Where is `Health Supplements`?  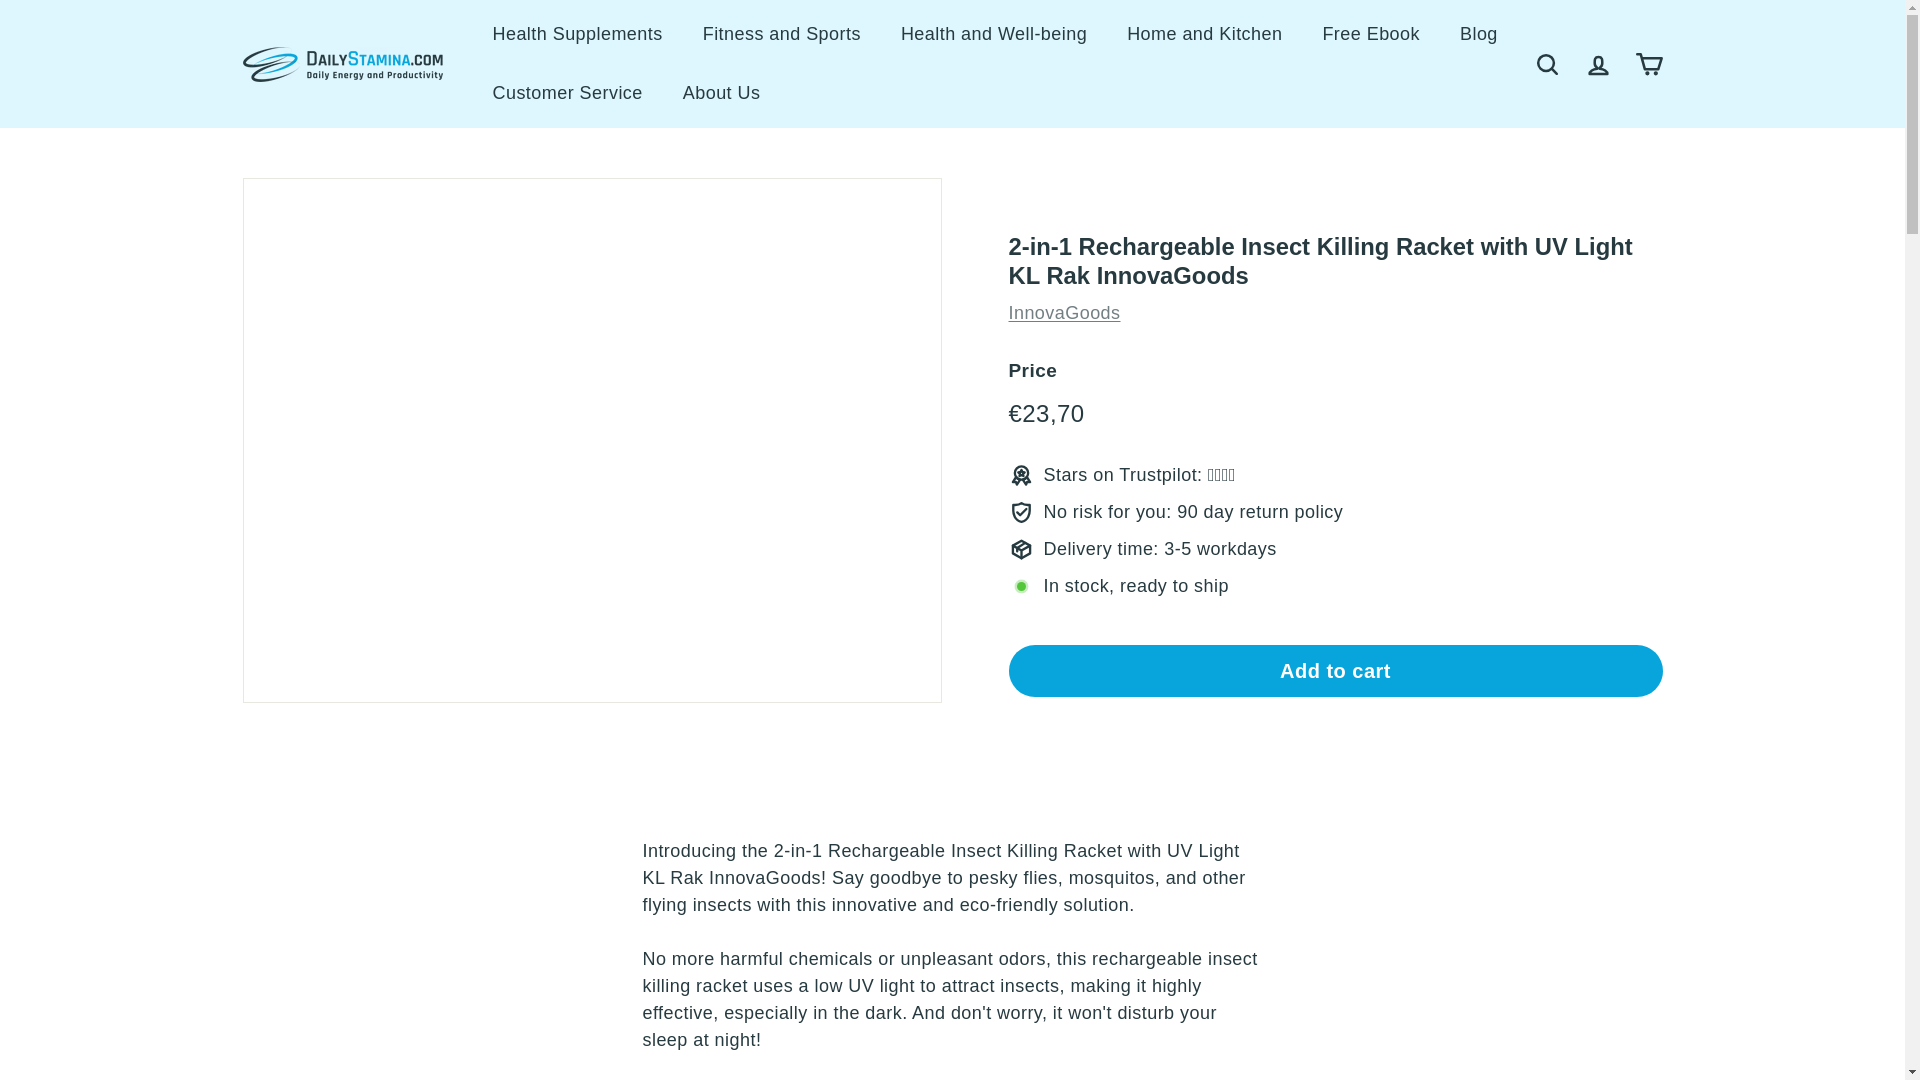 Health Supplements is located at coordinates (576, 34).